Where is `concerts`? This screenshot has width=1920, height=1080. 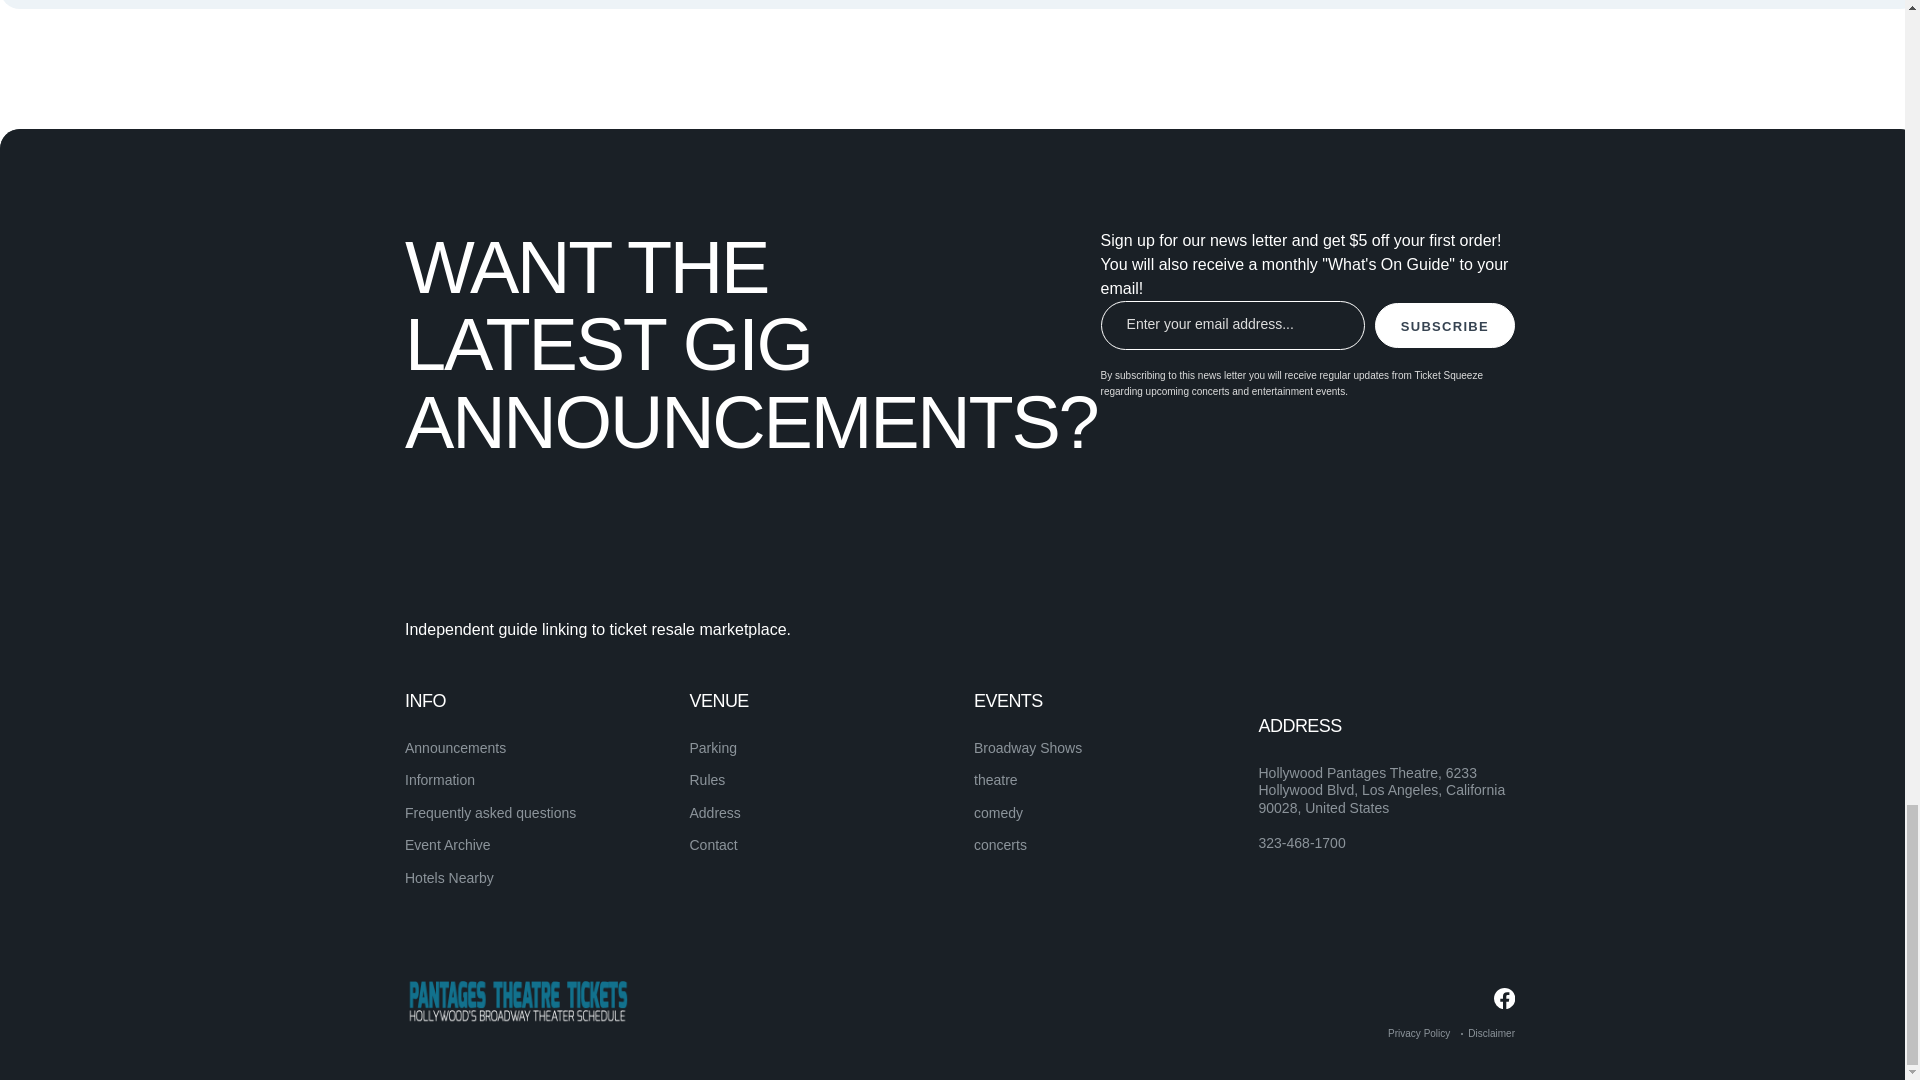
concerts is located at coordinates (1000, 845).